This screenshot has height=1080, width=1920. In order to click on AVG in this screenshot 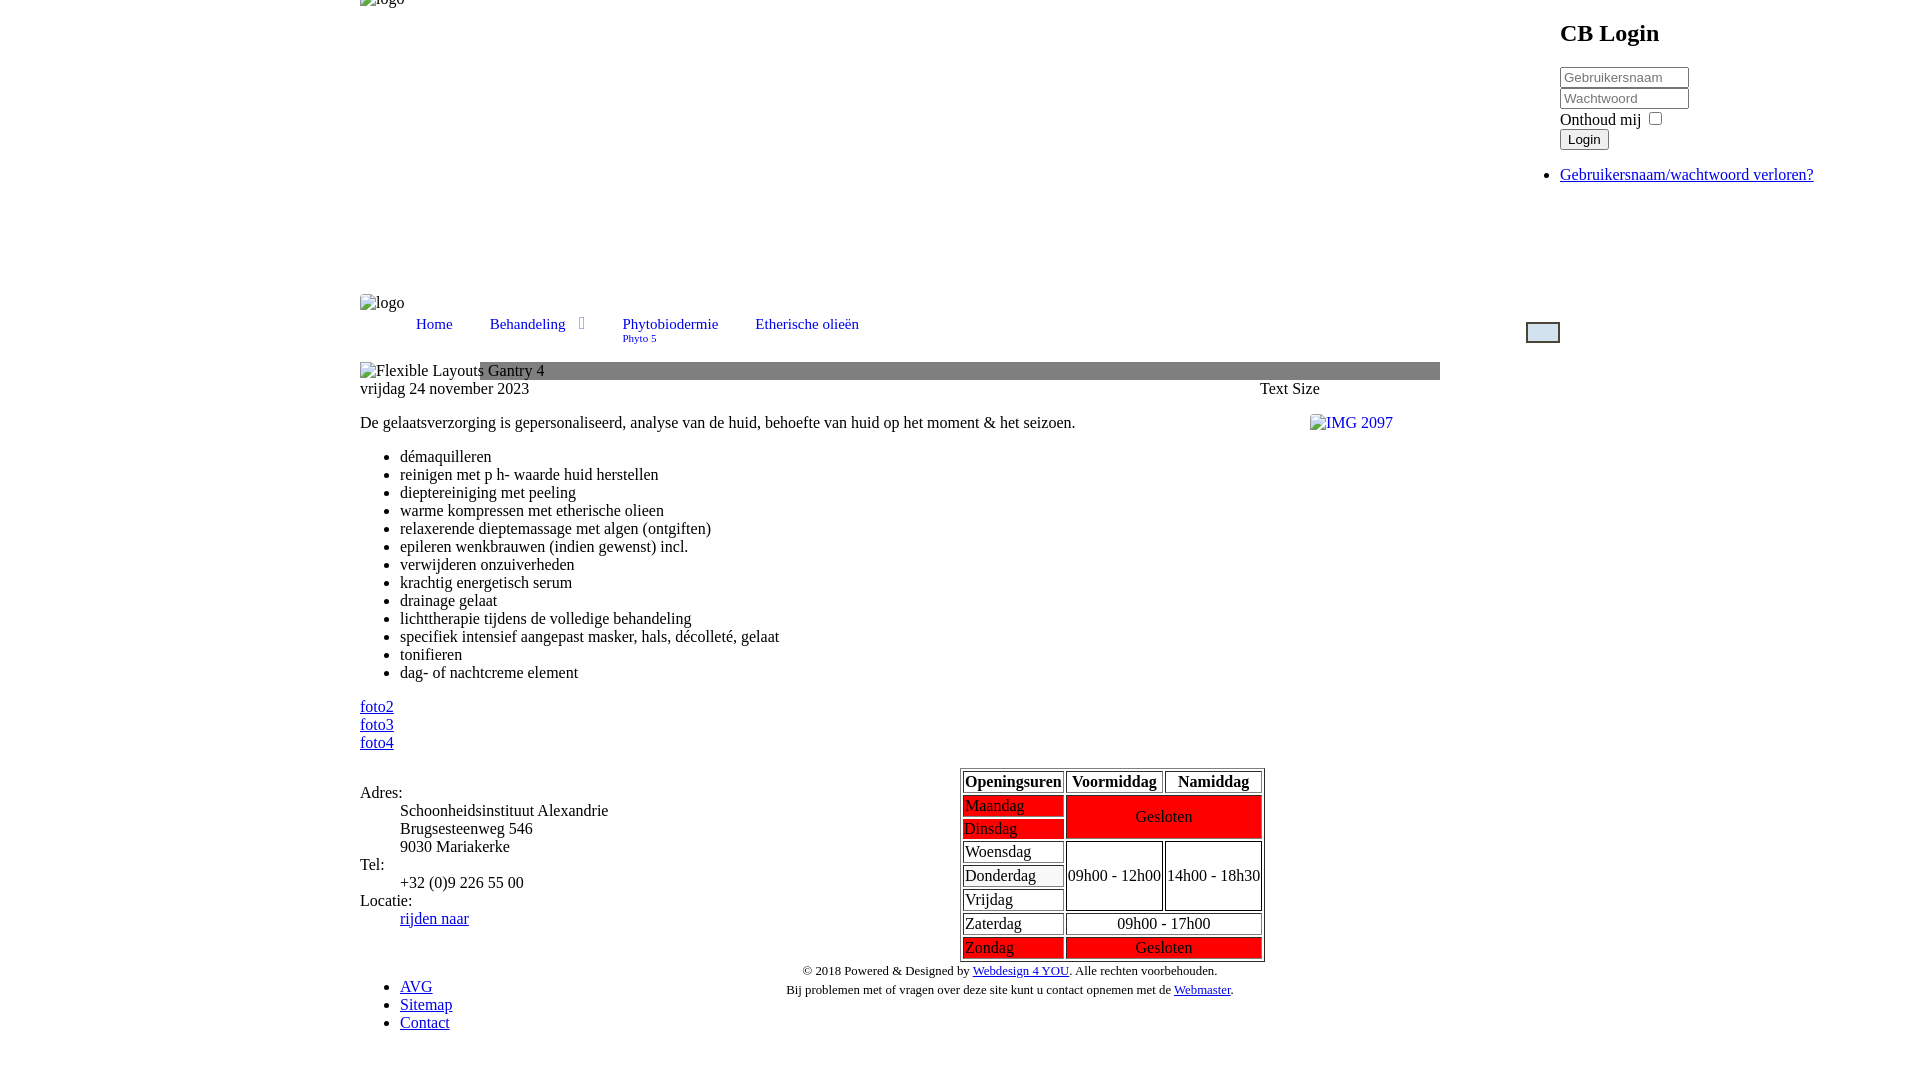, I will do `click(416, 986)`.